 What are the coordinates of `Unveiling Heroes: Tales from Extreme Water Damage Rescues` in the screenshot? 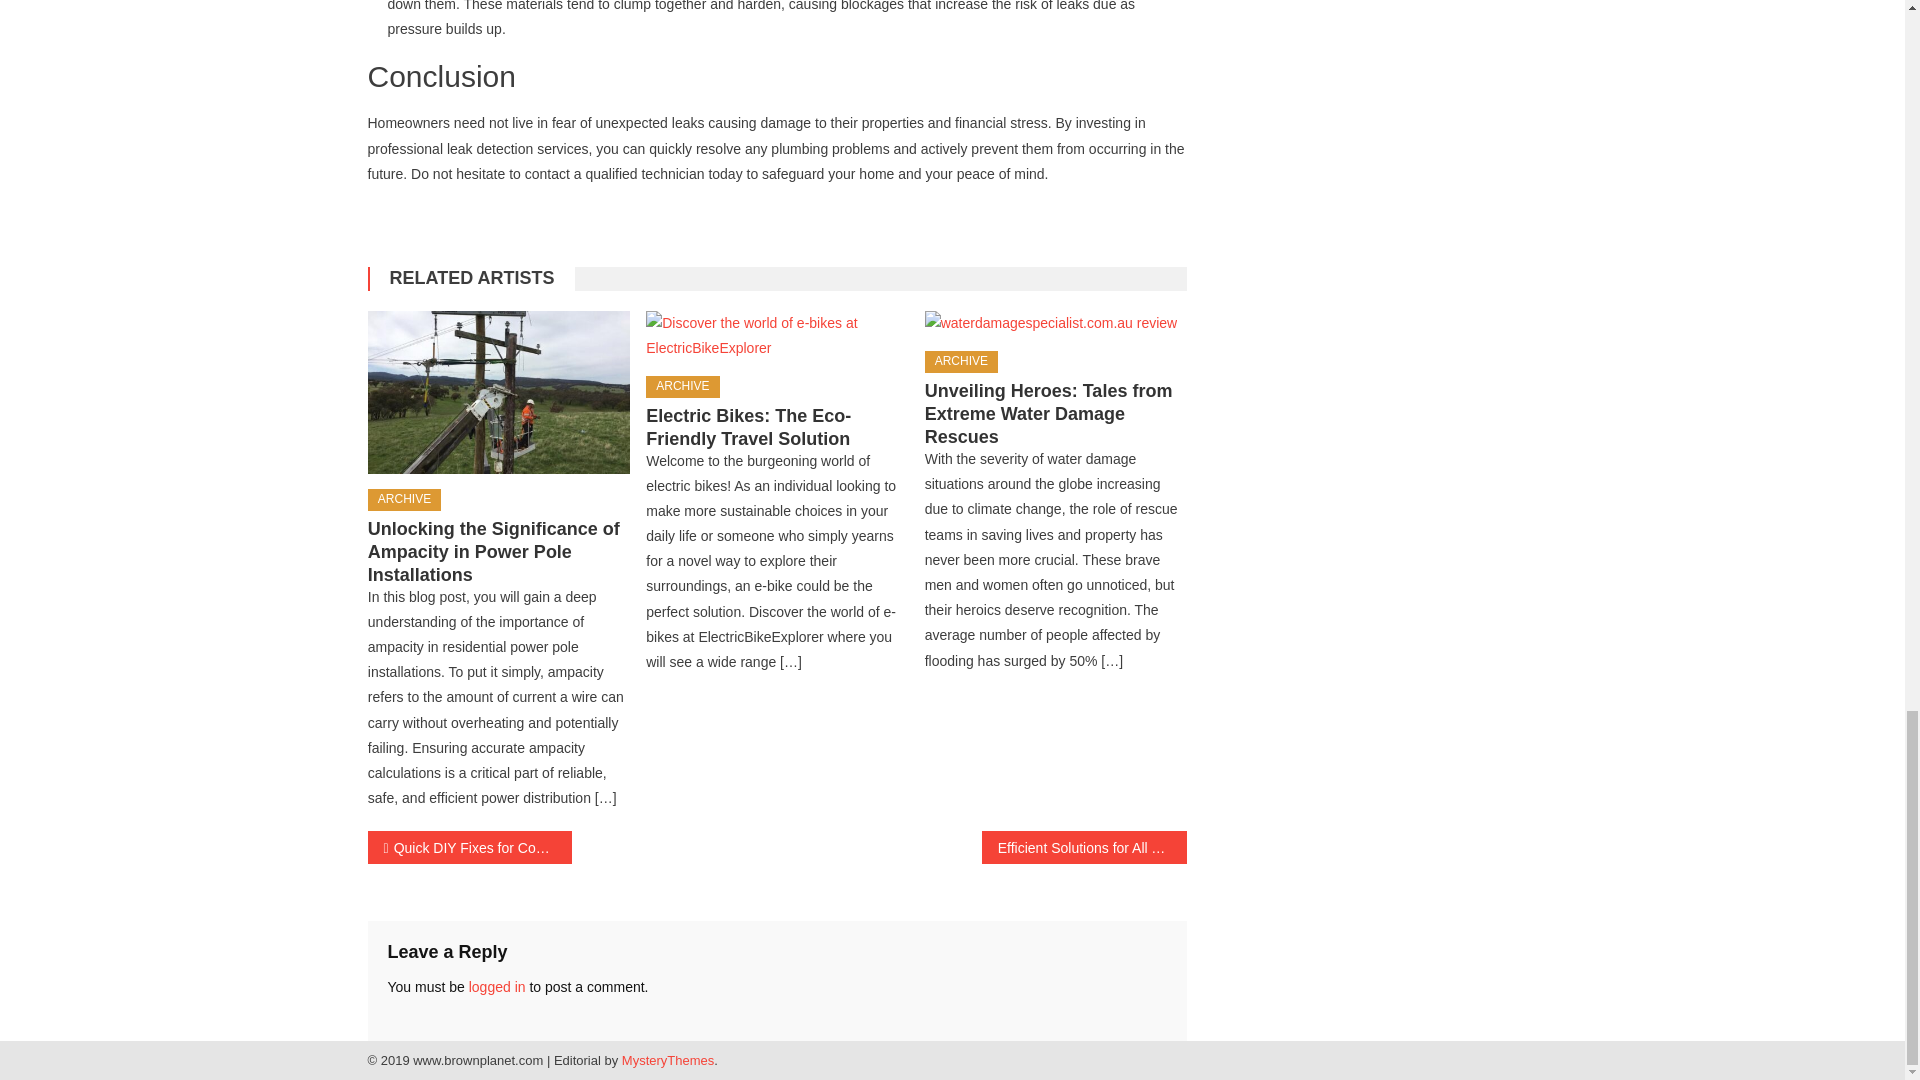 It's located at (1056, 324).